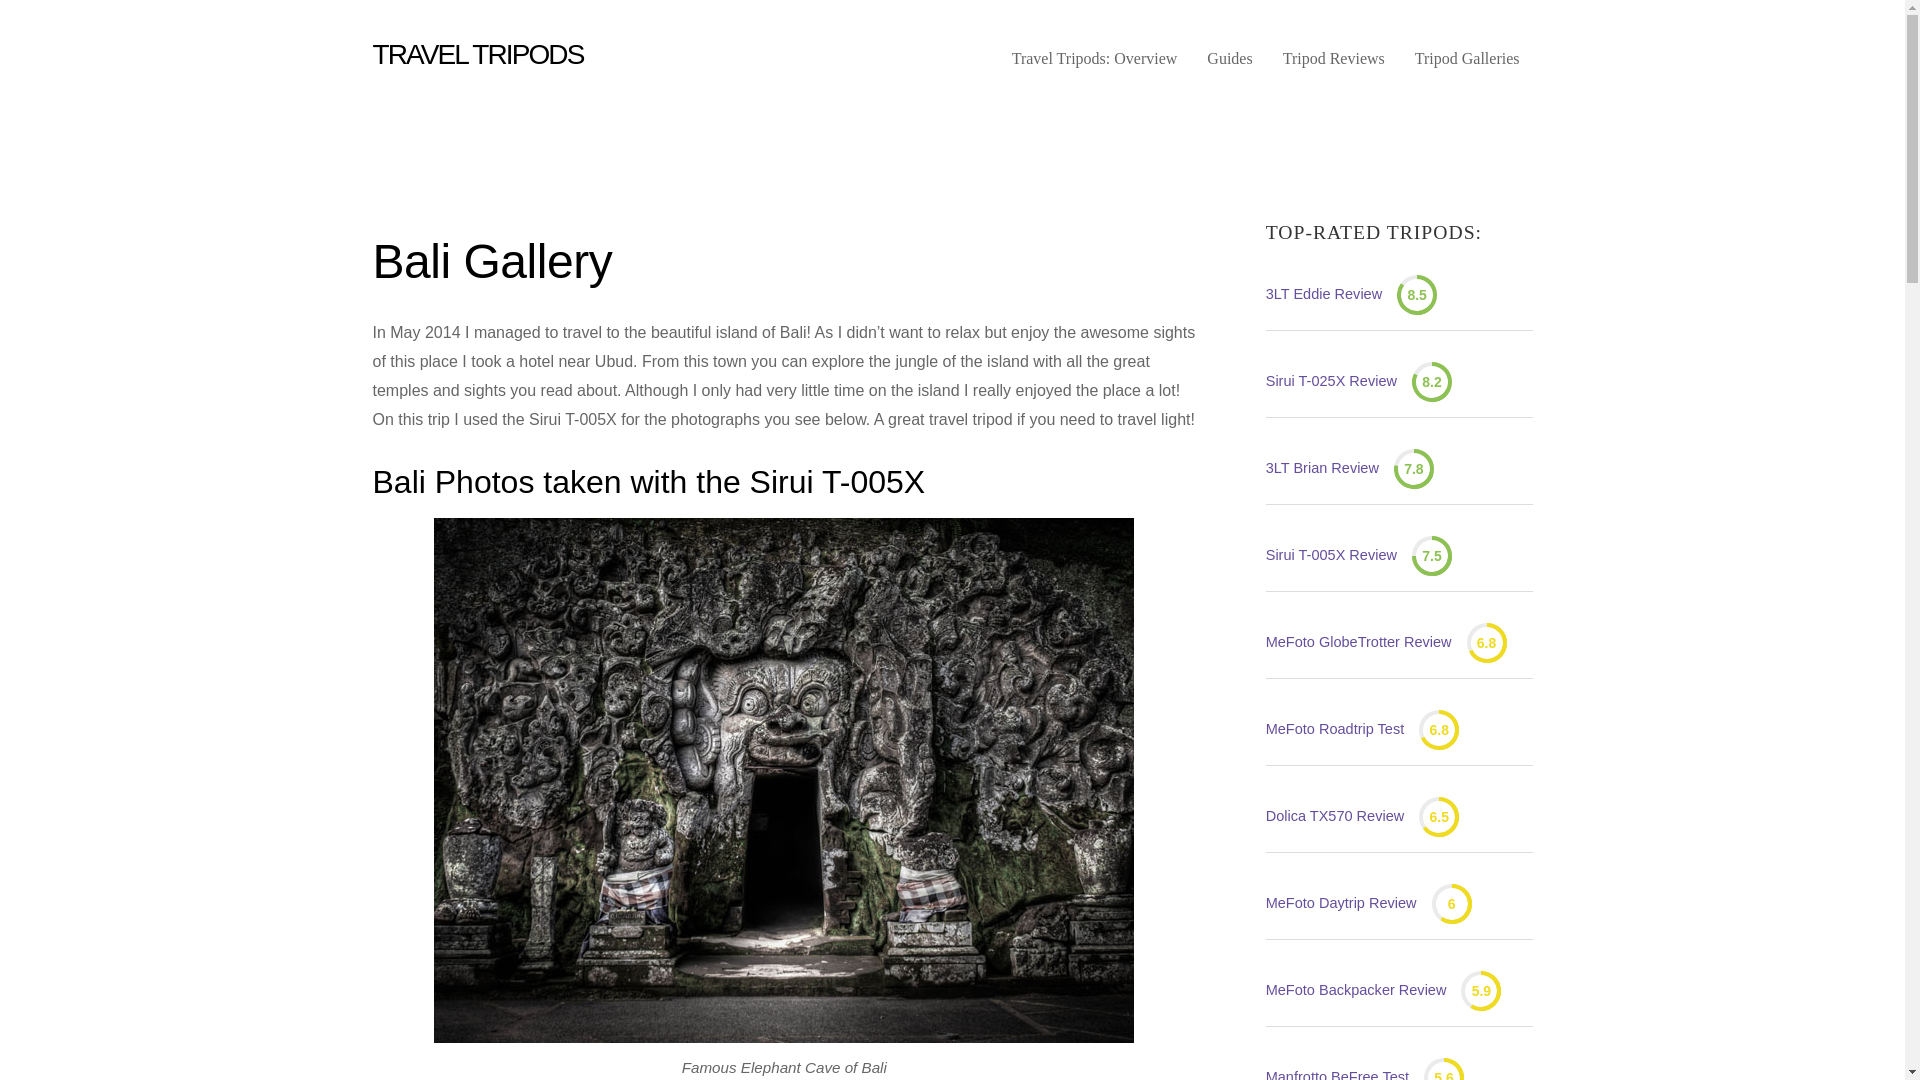 The height and width of the screenshot is (1080, 1920). What do you see at coordinates (1331, 556) in the screenshot?
I see `Sirui T-005X` at bounding box center [1331, 556].